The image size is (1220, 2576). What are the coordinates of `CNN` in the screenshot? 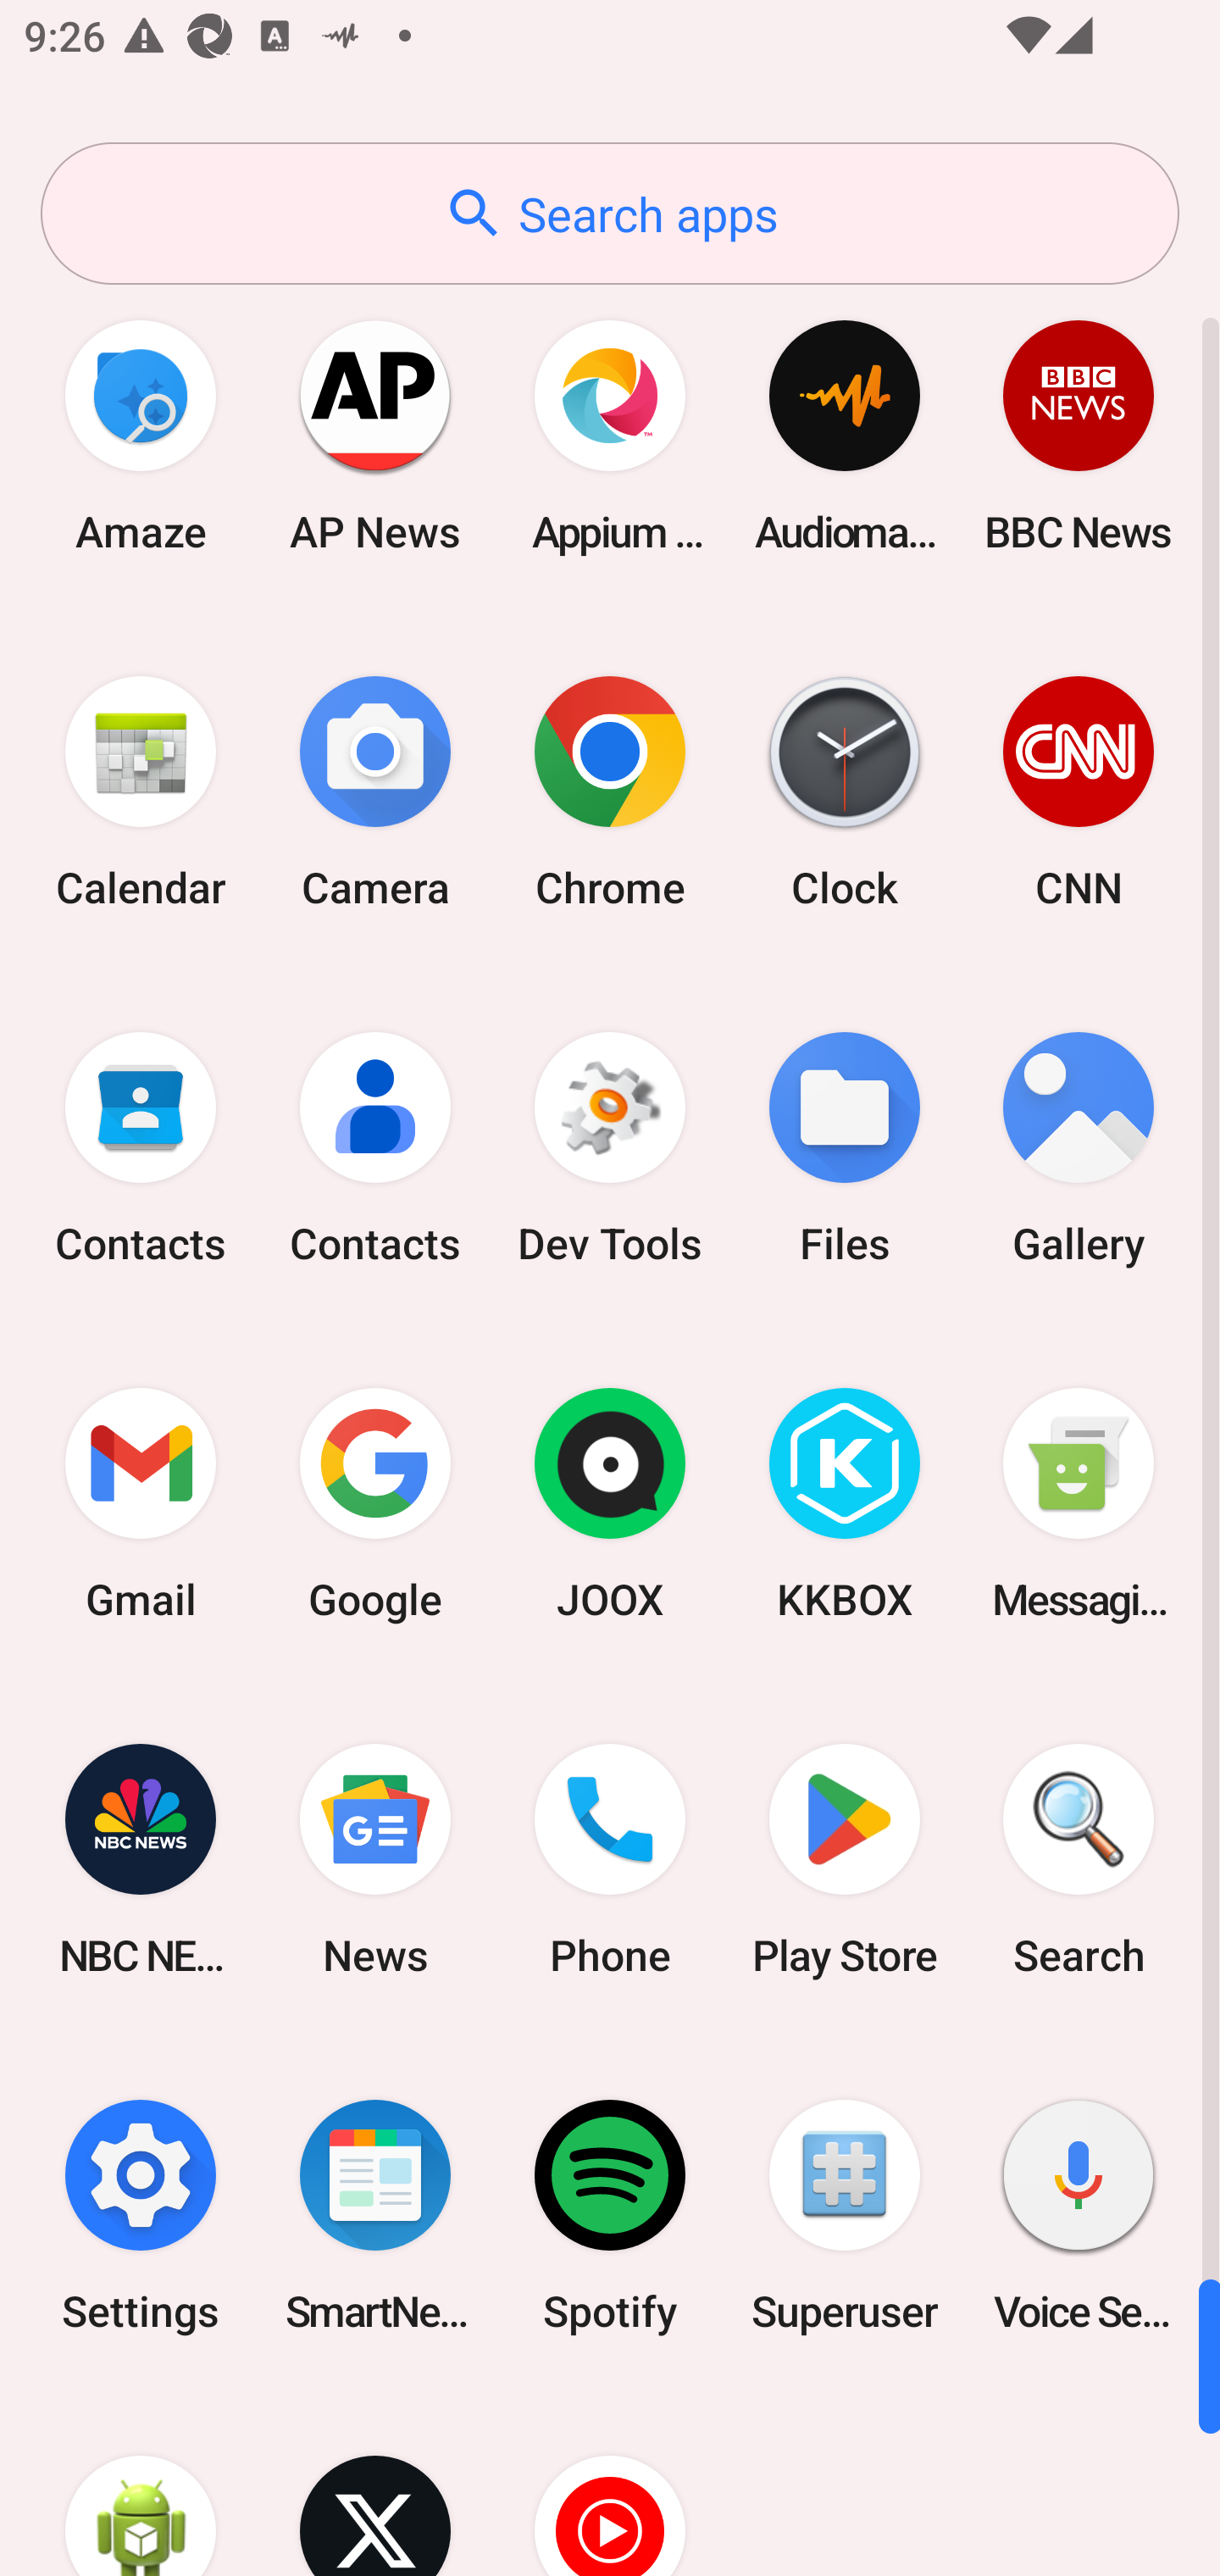 It's located at (1079, 791).